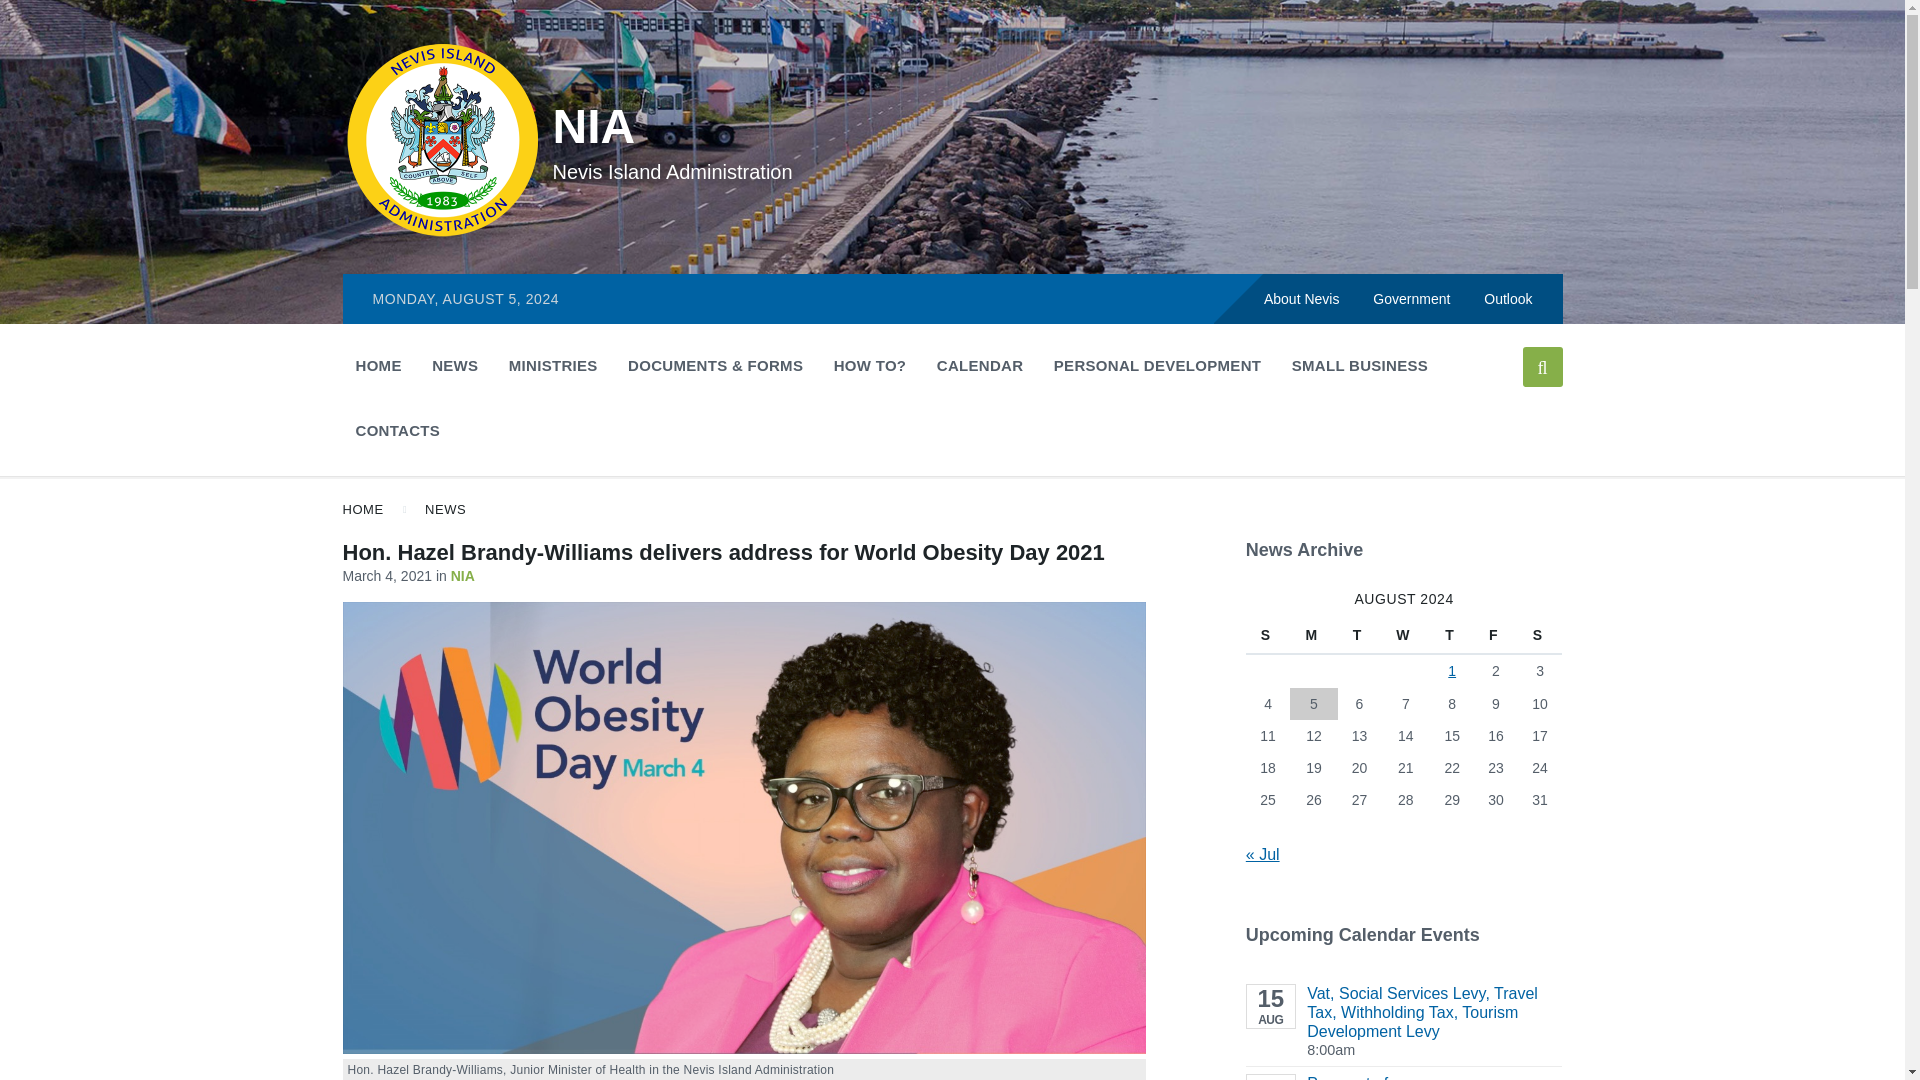  Describe the element at coordinates (1508, 298) in the screenshot. I see `Outlook` at that location.